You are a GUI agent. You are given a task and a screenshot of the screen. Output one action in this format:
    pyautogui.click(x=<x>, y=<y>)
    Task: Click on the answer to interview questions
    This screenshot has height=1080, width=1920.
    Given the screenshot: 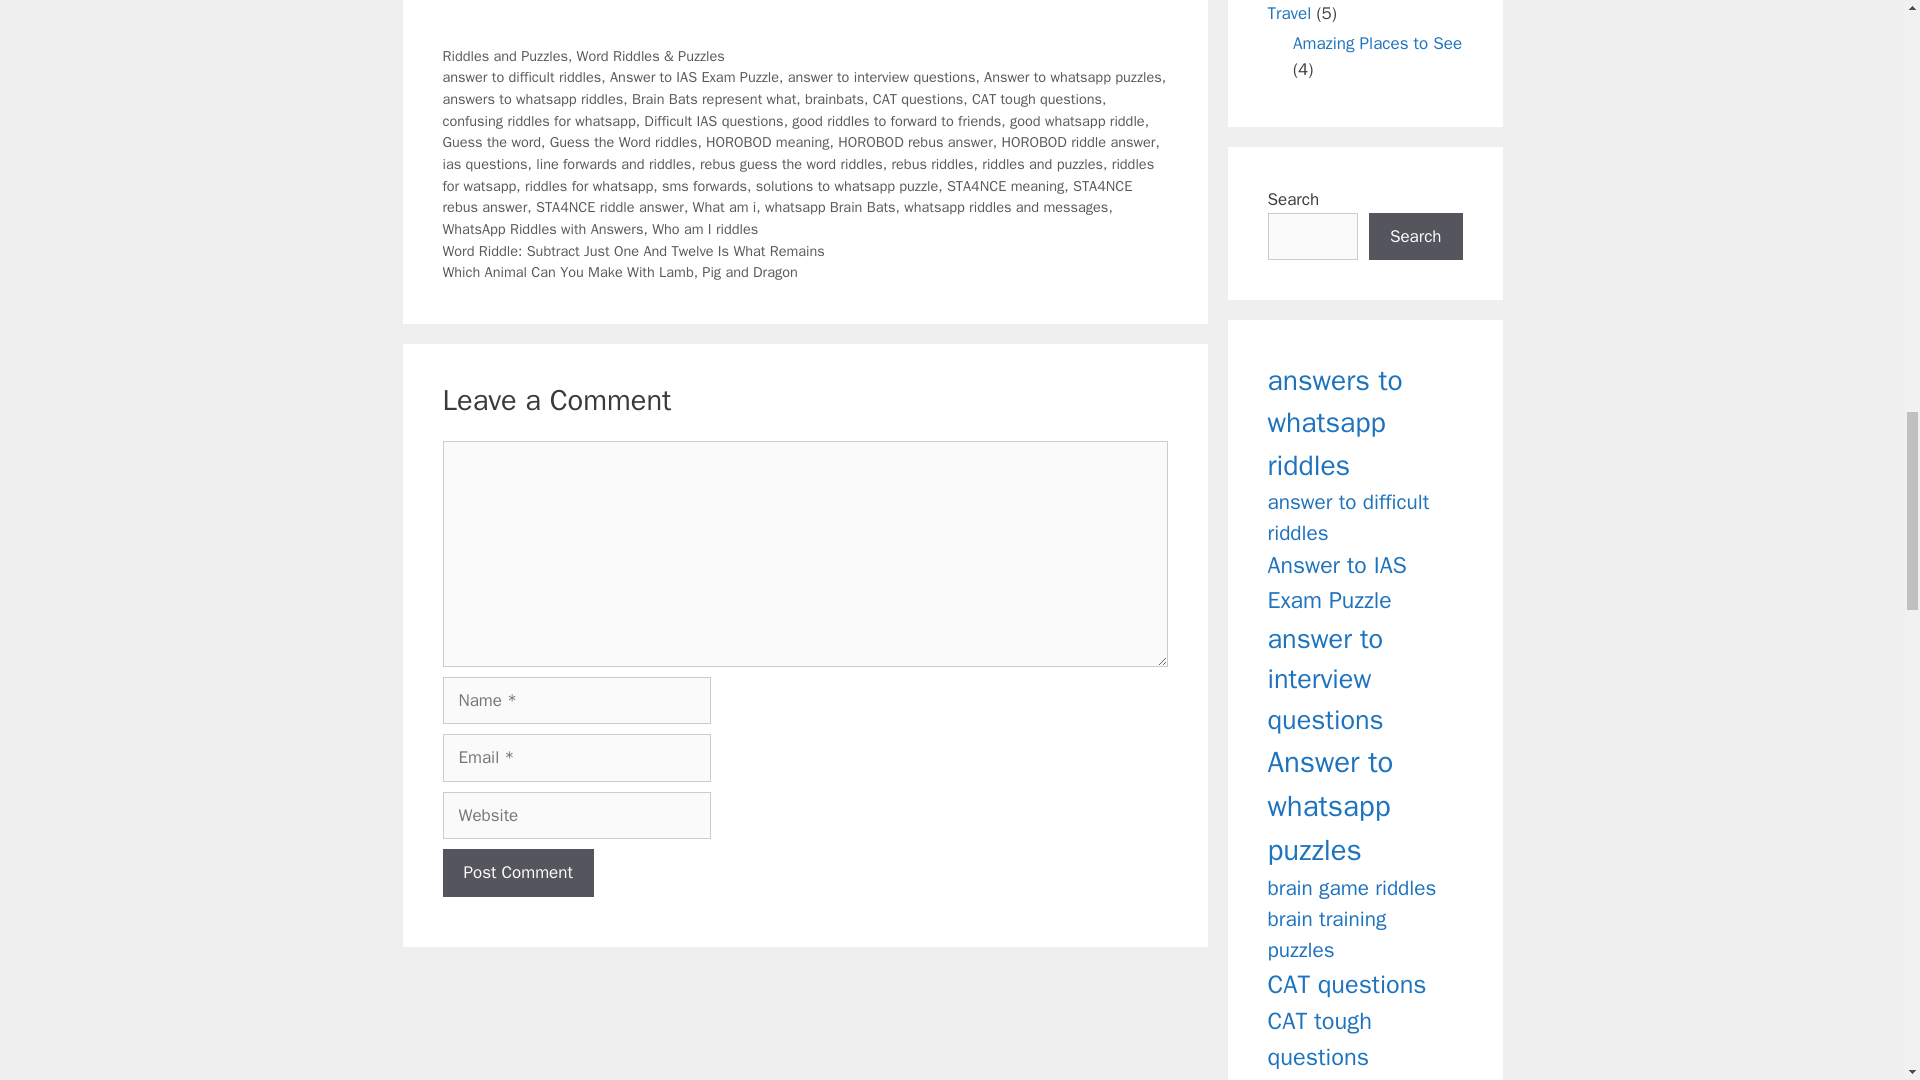 What is the action you would take?
    pyautogui.click(x=881, y=77)
    